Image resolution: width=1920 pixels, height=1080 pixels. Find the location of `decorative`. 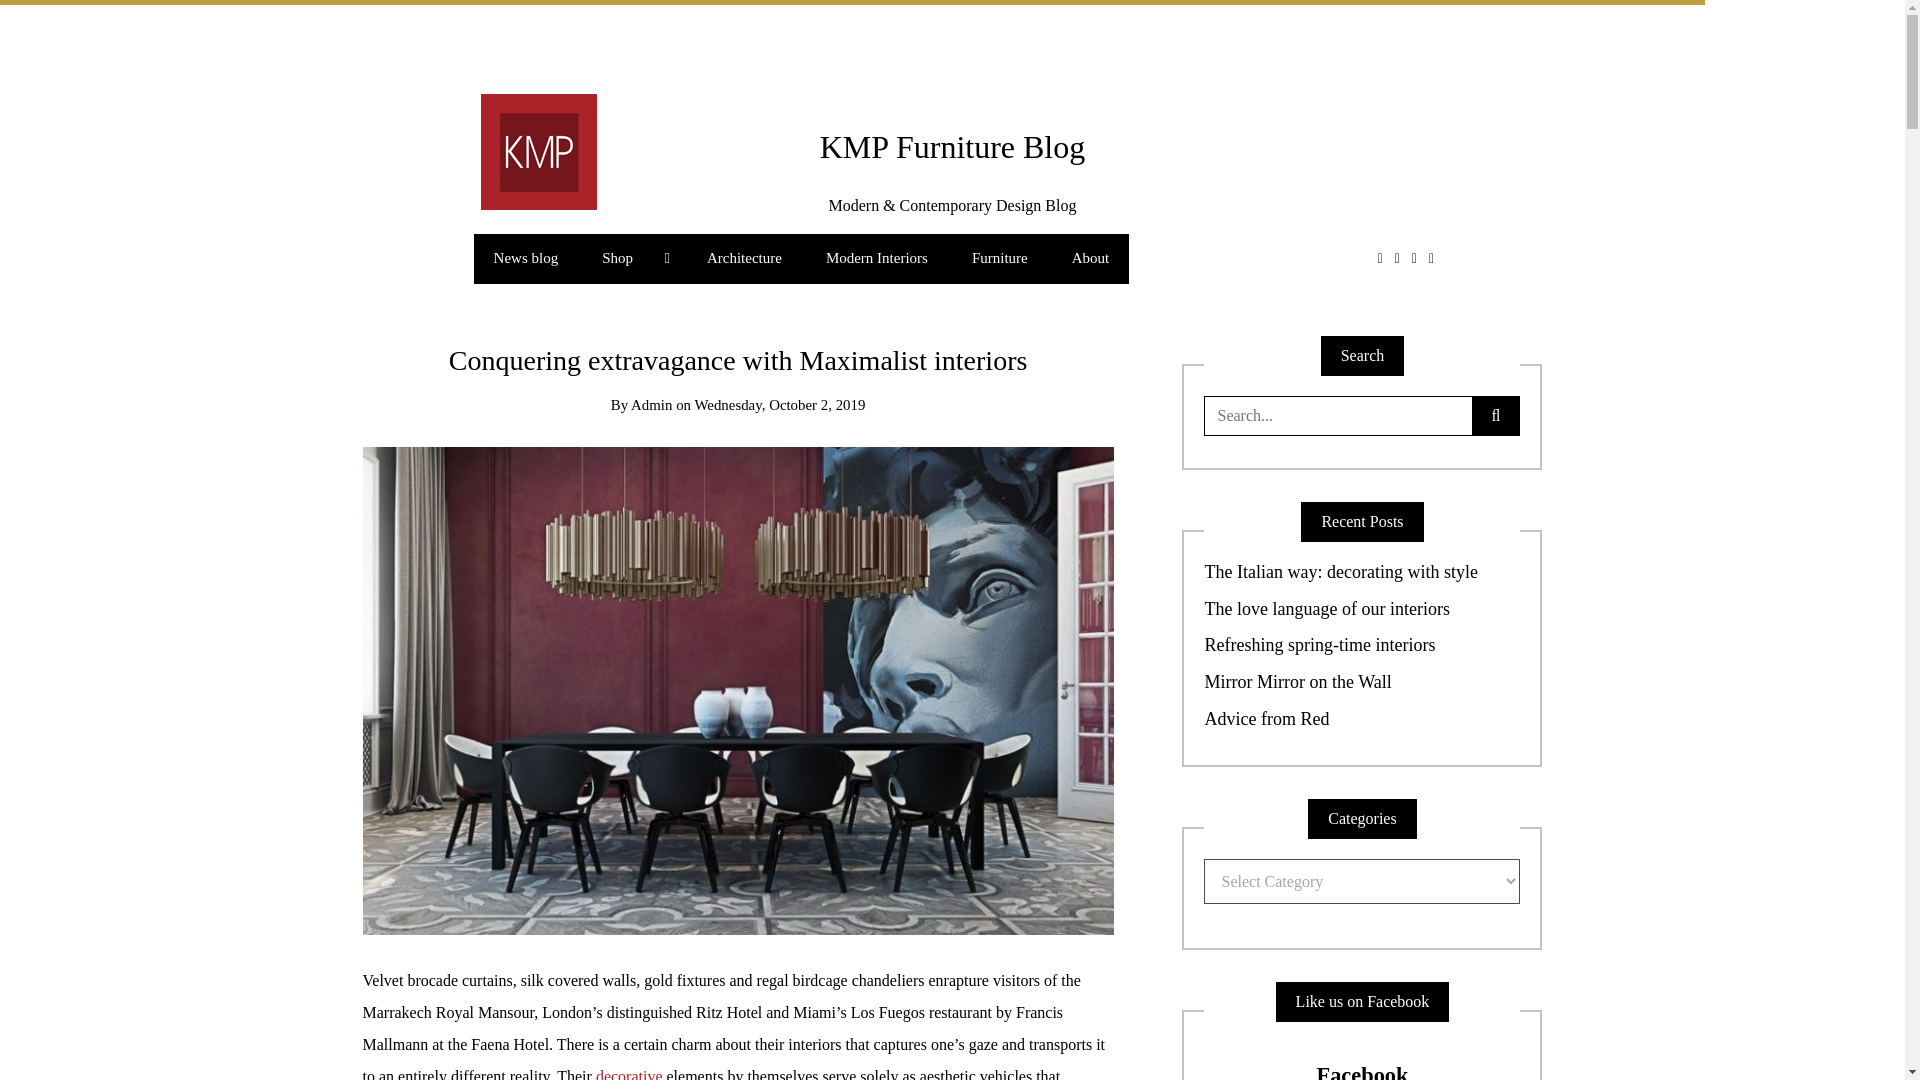

decorative is located at coordinates (628, 1074).